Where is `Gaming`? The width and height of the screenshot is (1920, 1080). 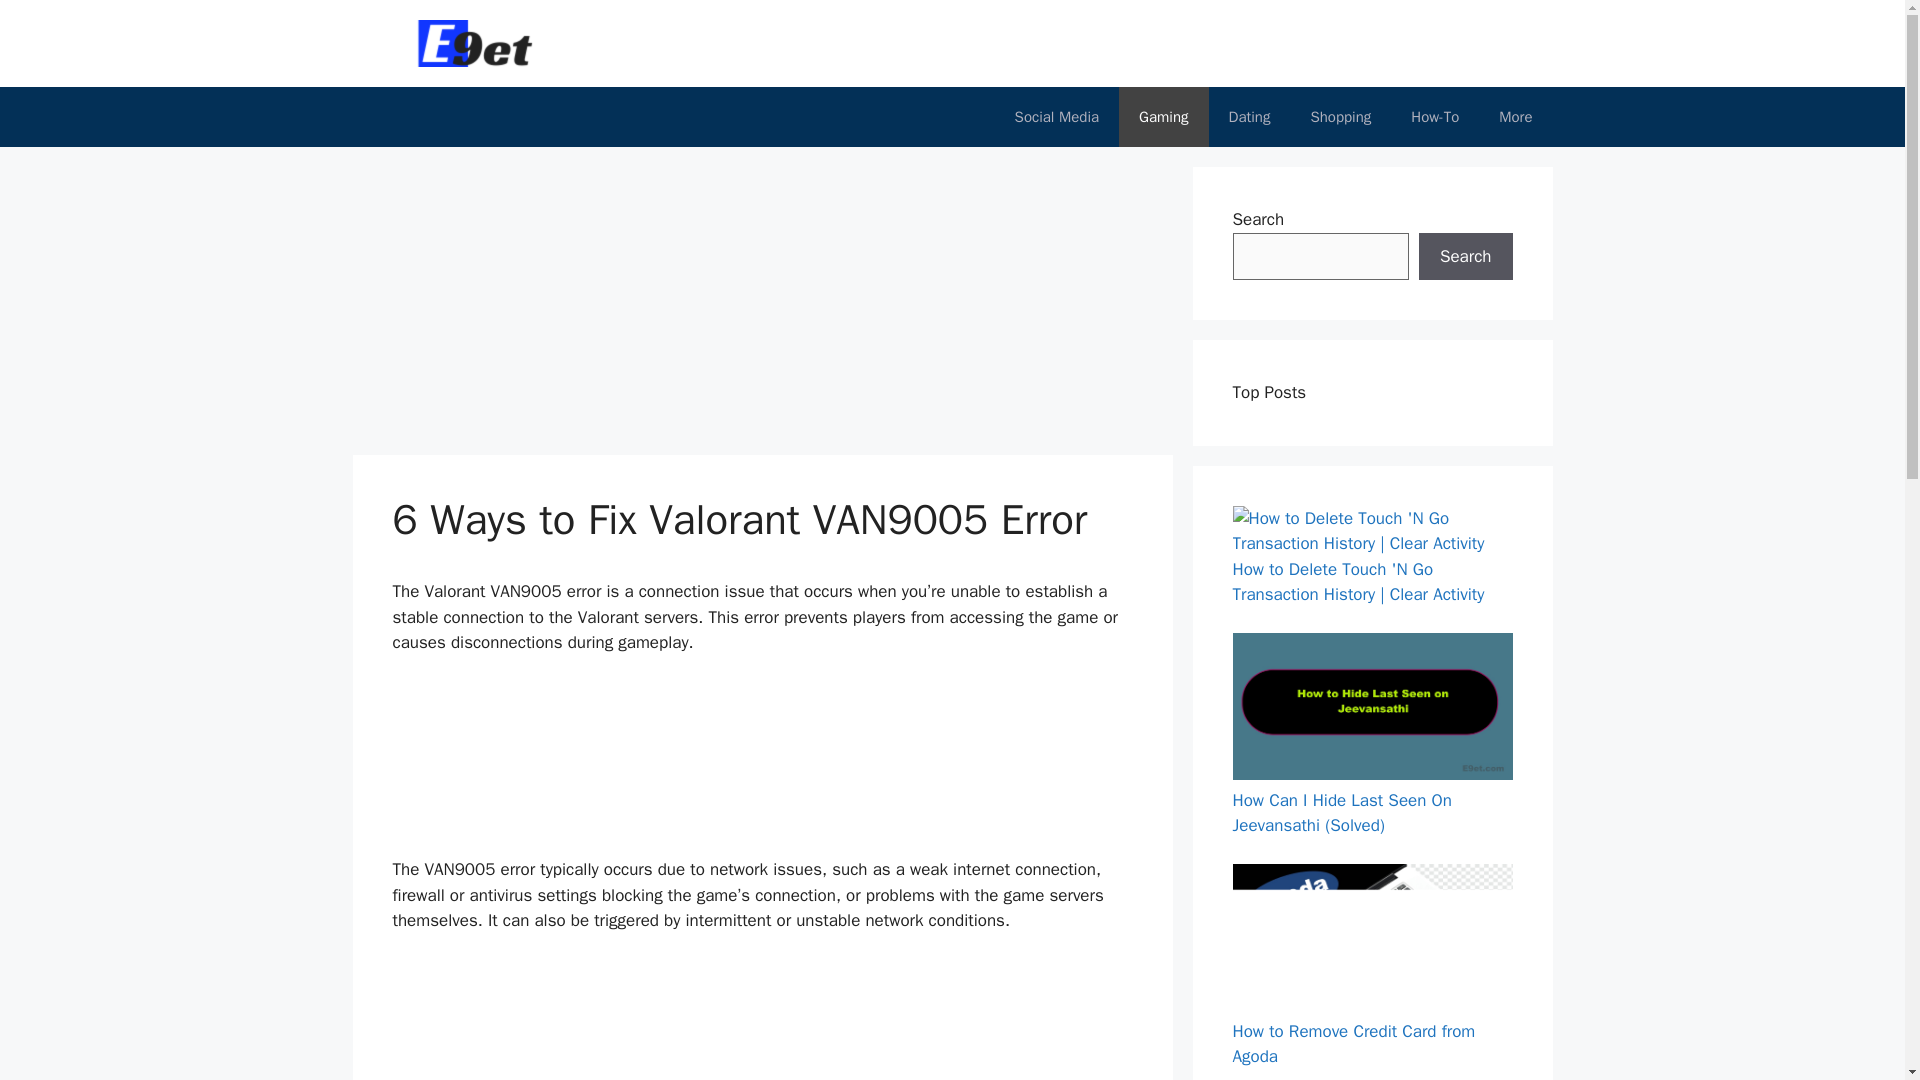 Gaming is located at coordinates (1163, 116).